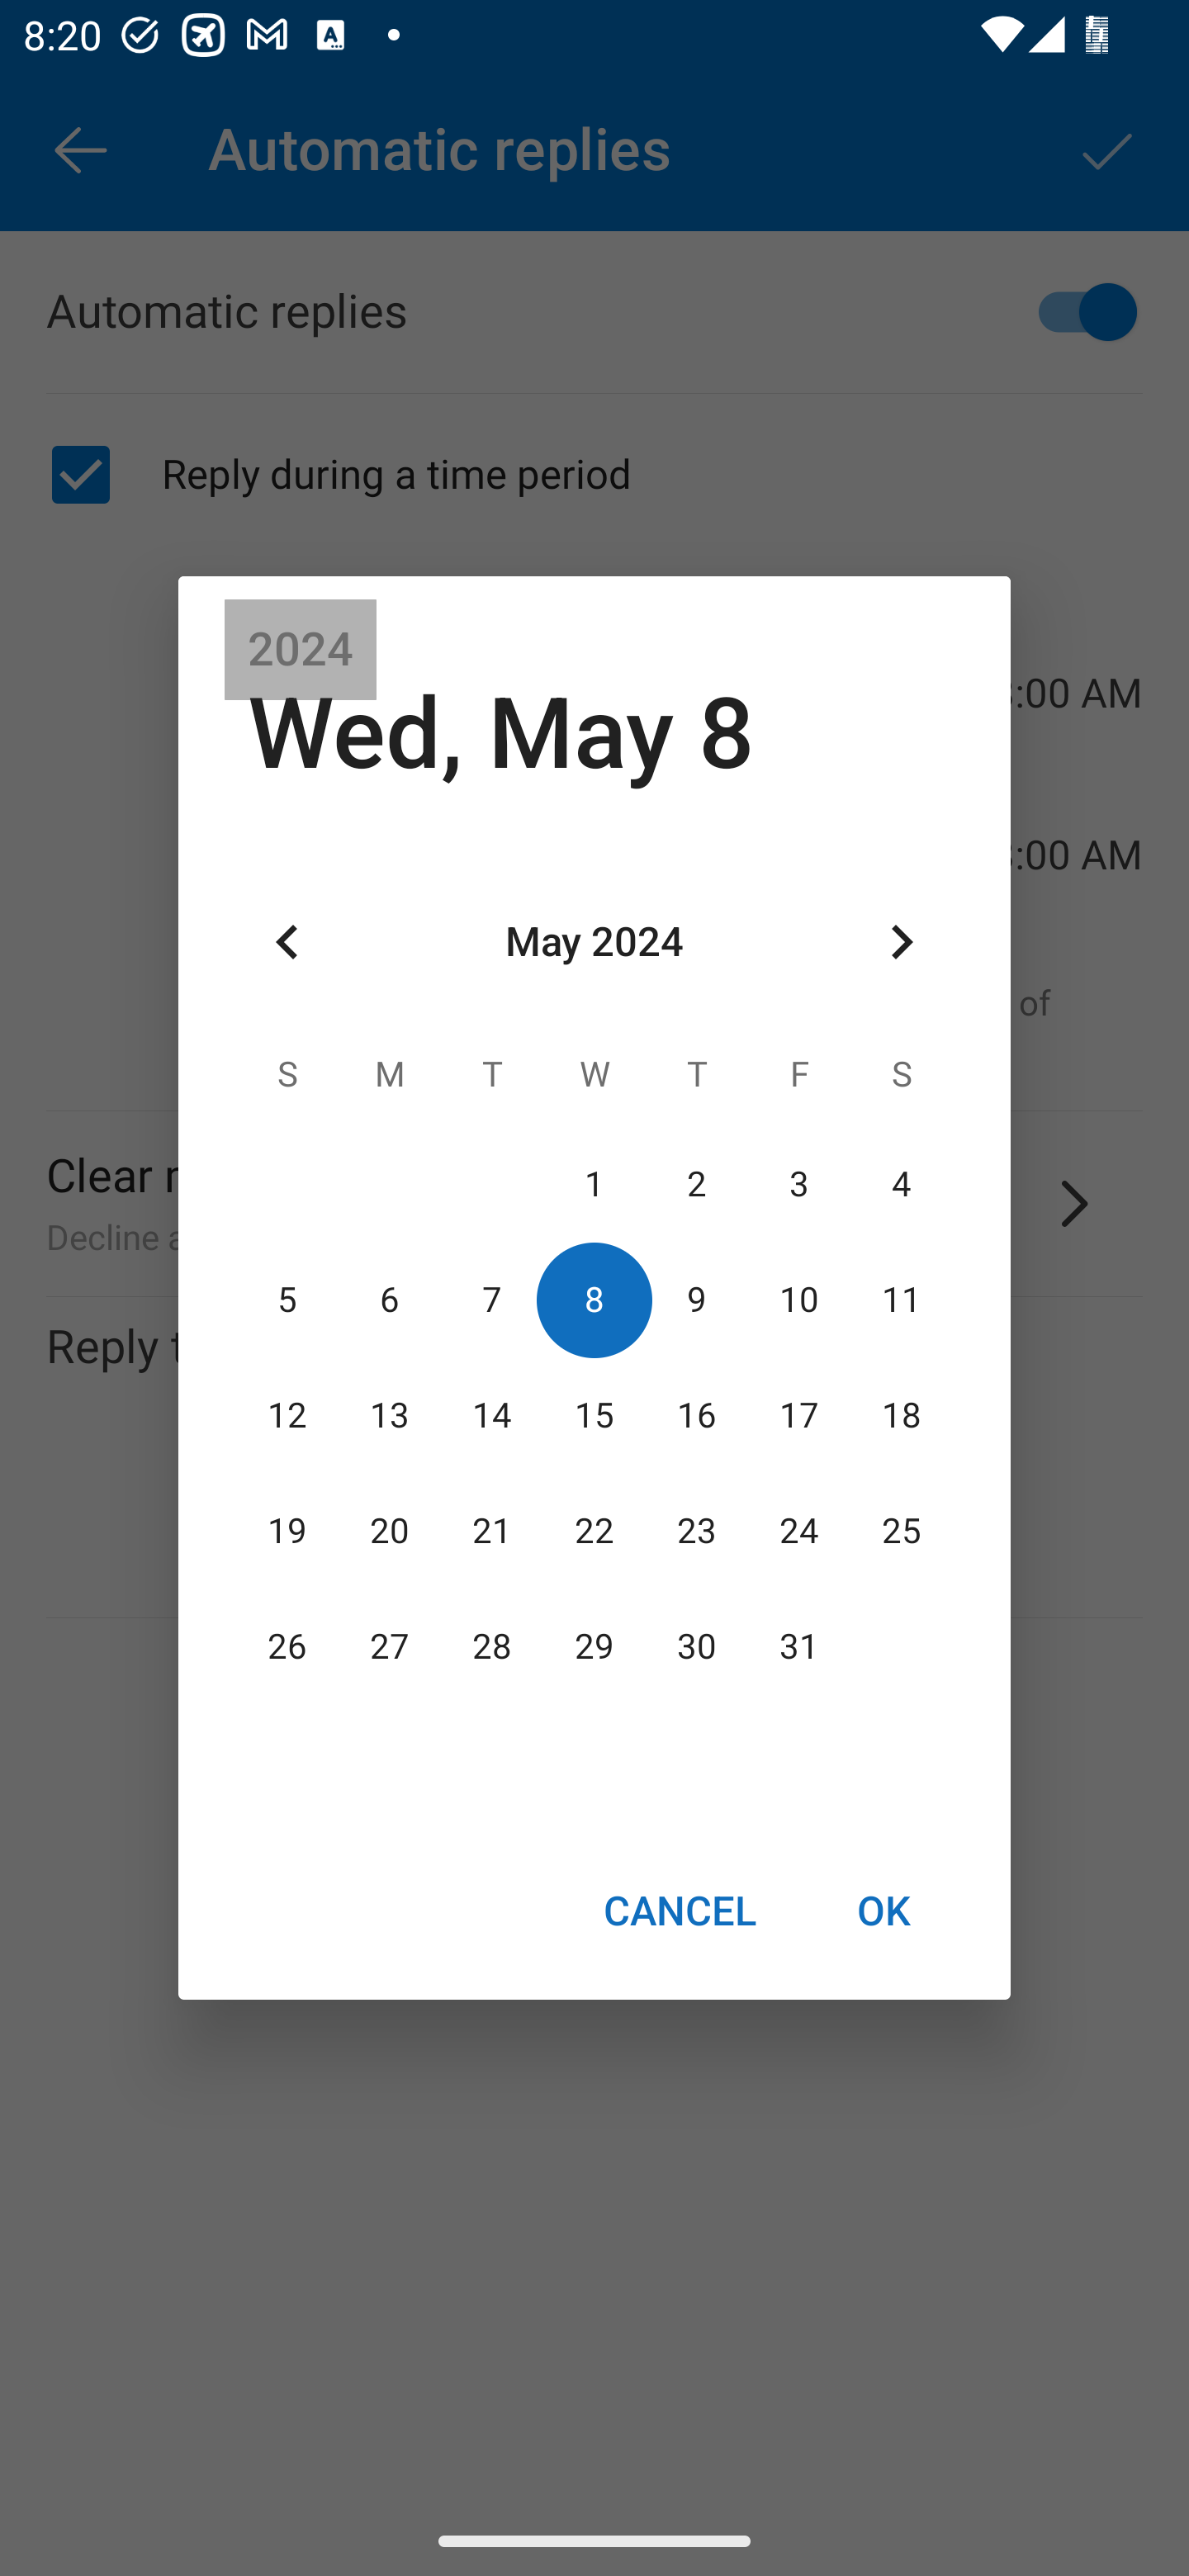 This screenshot has width=1189, height=2576. What do you see at coordinates (500, 733) in the screenshot?
I see `Wed, May 8` at bounding box center [500, 733].